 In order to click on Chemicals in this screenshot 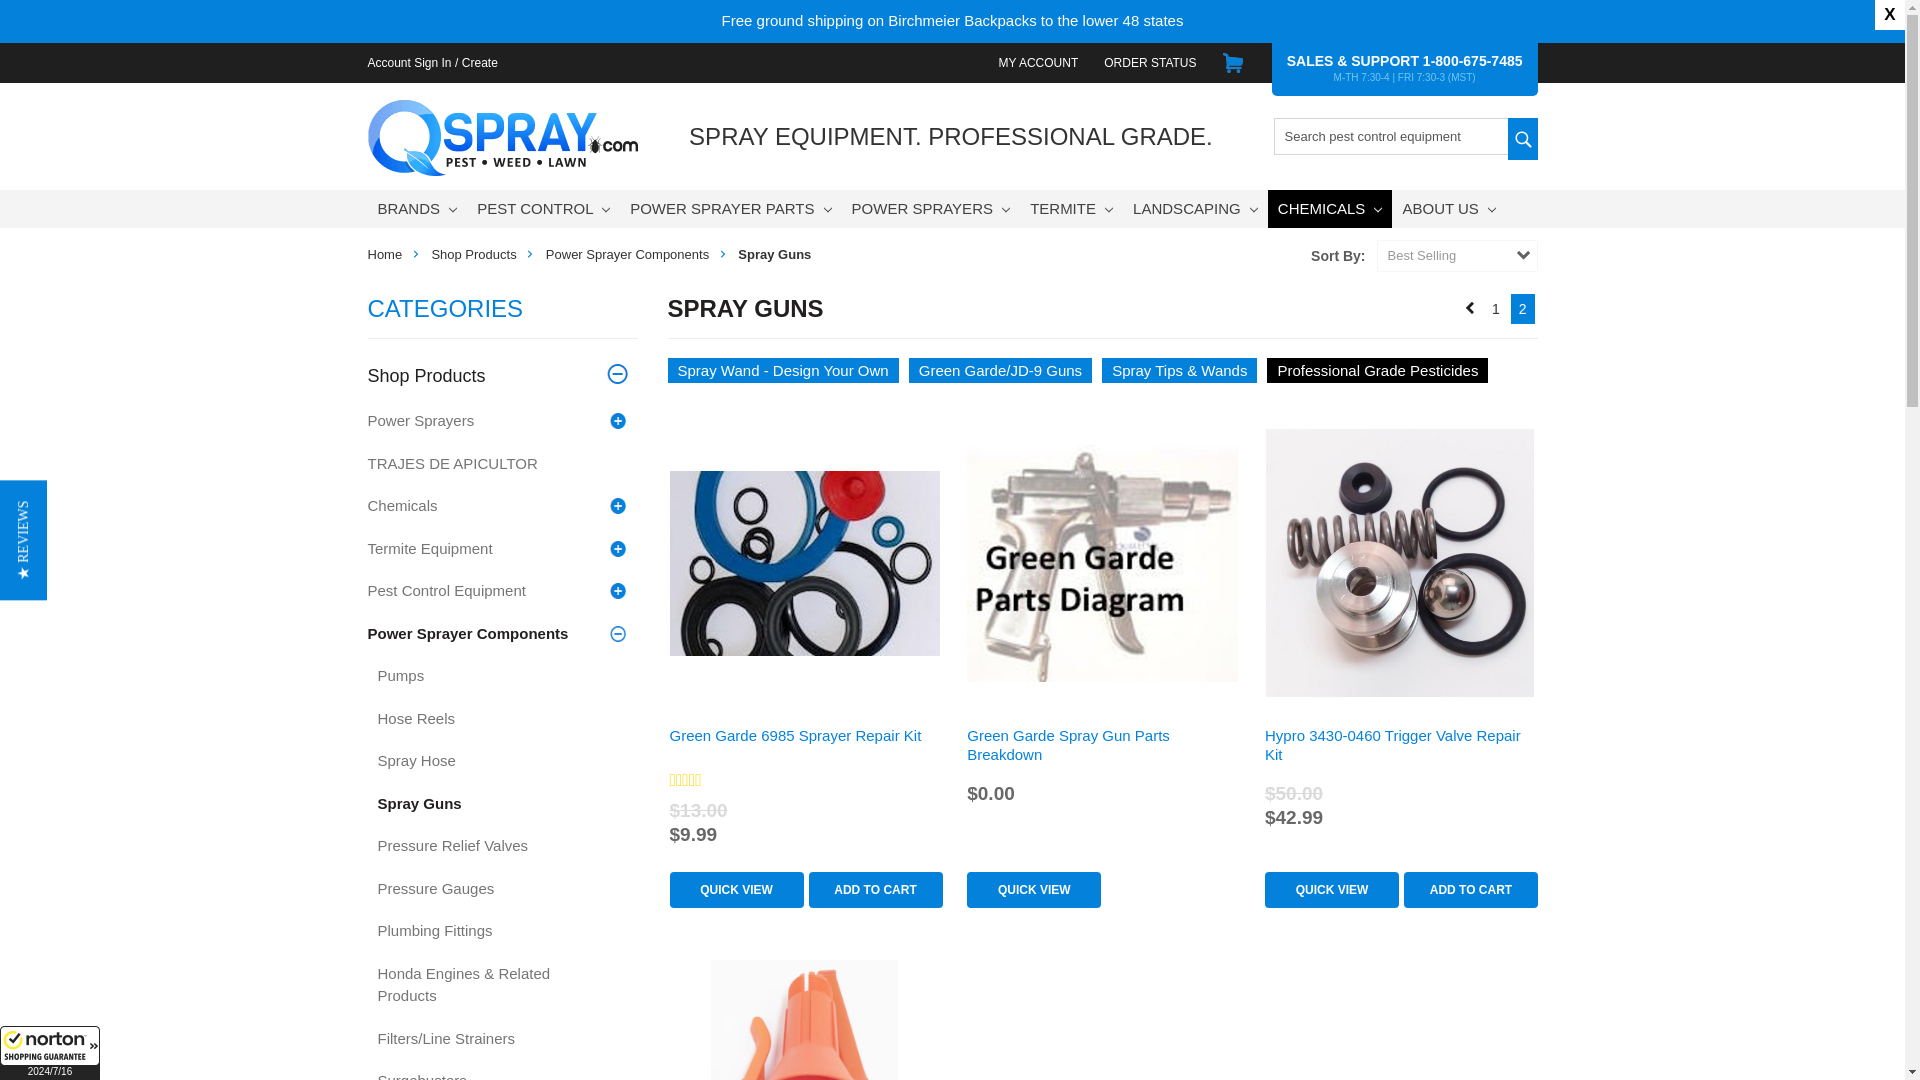, I will do `click(1378, 370)`.